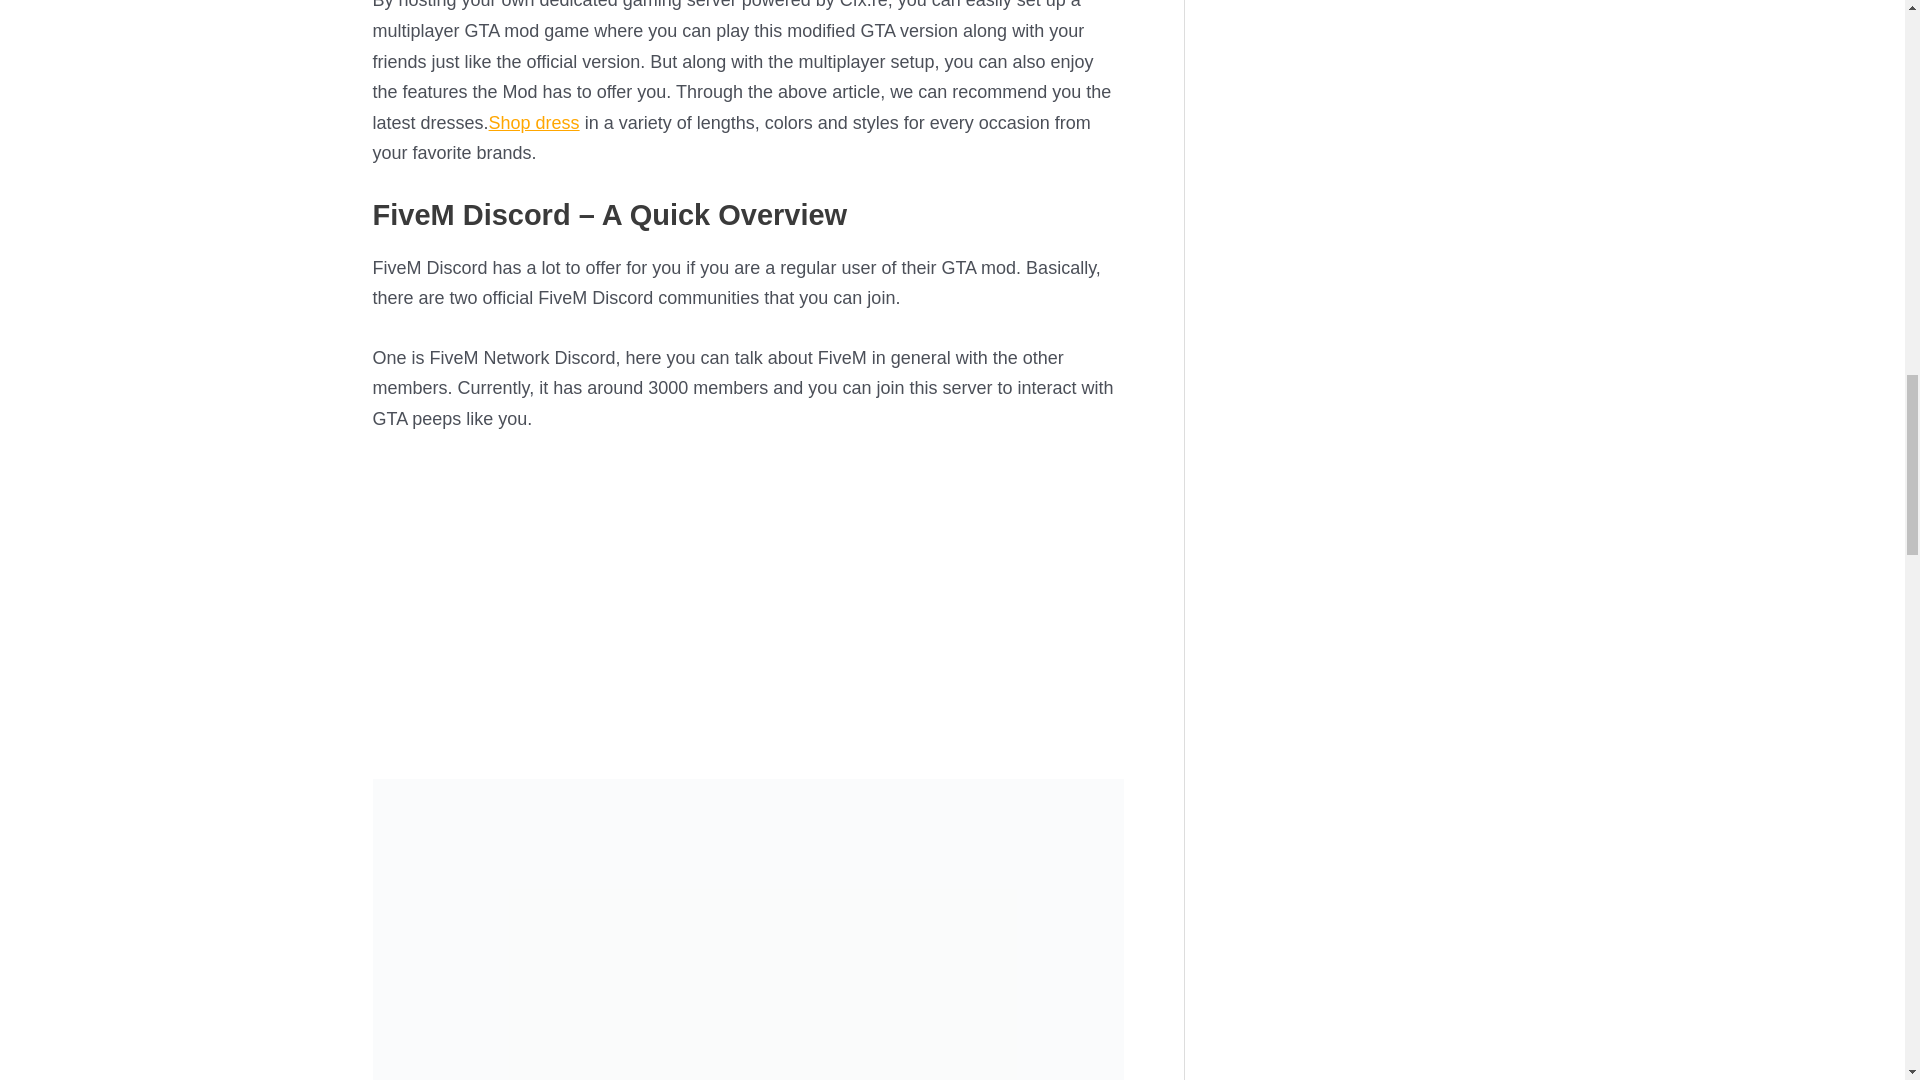 The width and height of the screenshot is (1920, 1080). Describe the element at coordinates (534, 122) in the screenshot. I see `Shop dress` at that location.